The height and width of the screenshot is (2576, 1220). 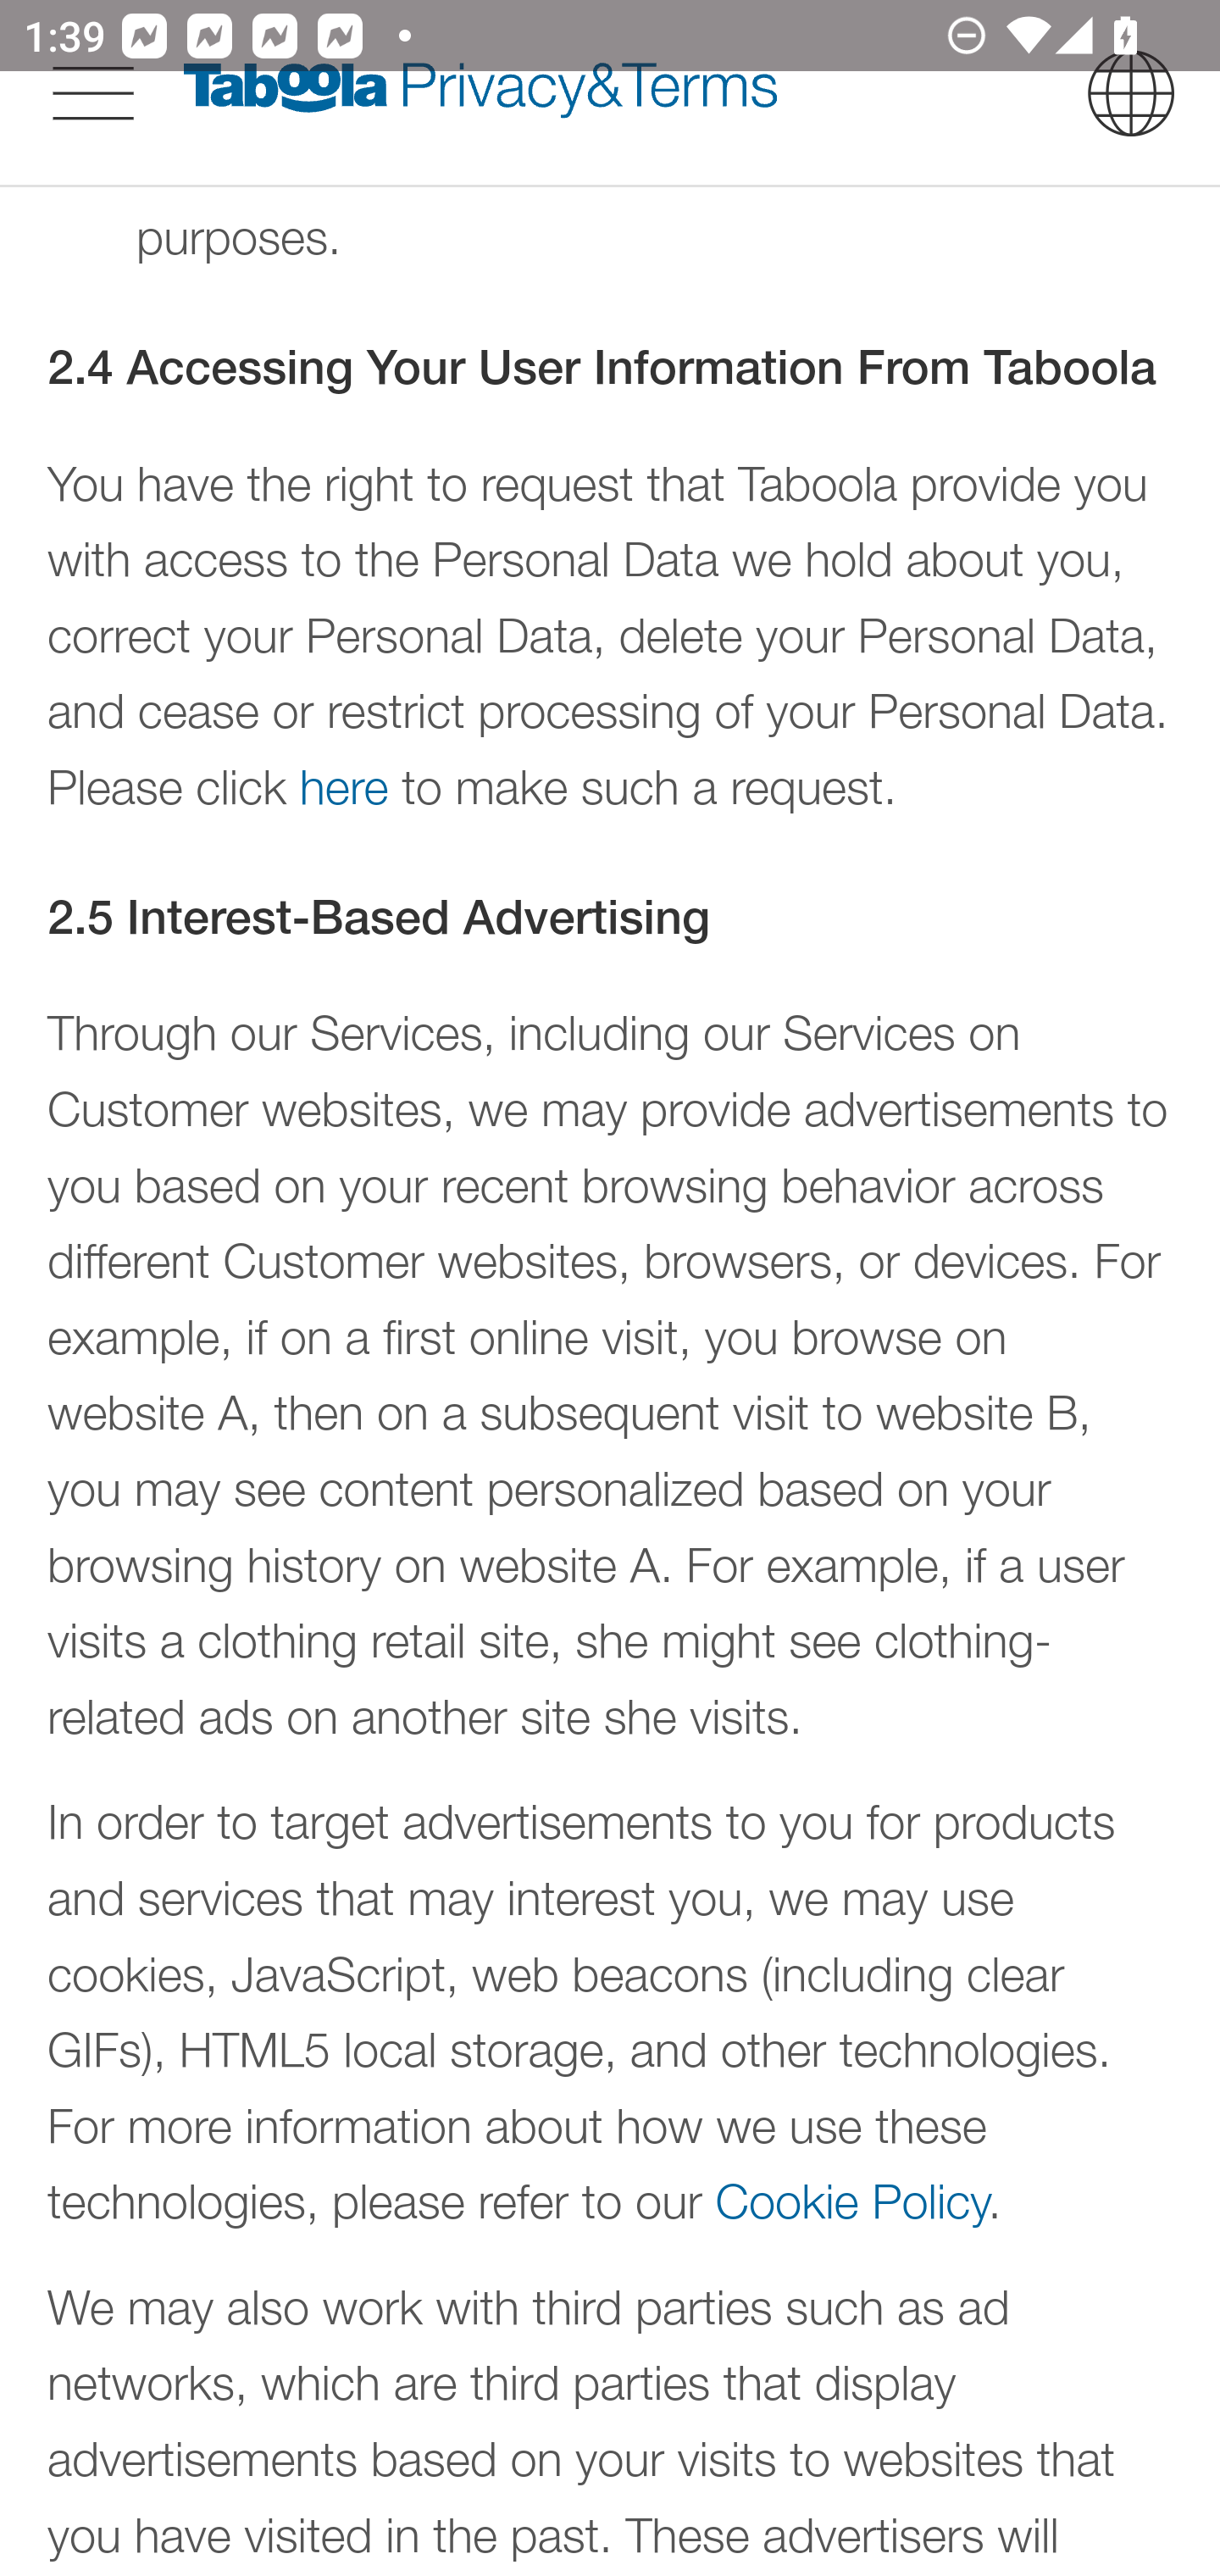 What do you see at coordinates (1131, 92) in the screenshot?
I see `English` at bounding box center [1131, 92].